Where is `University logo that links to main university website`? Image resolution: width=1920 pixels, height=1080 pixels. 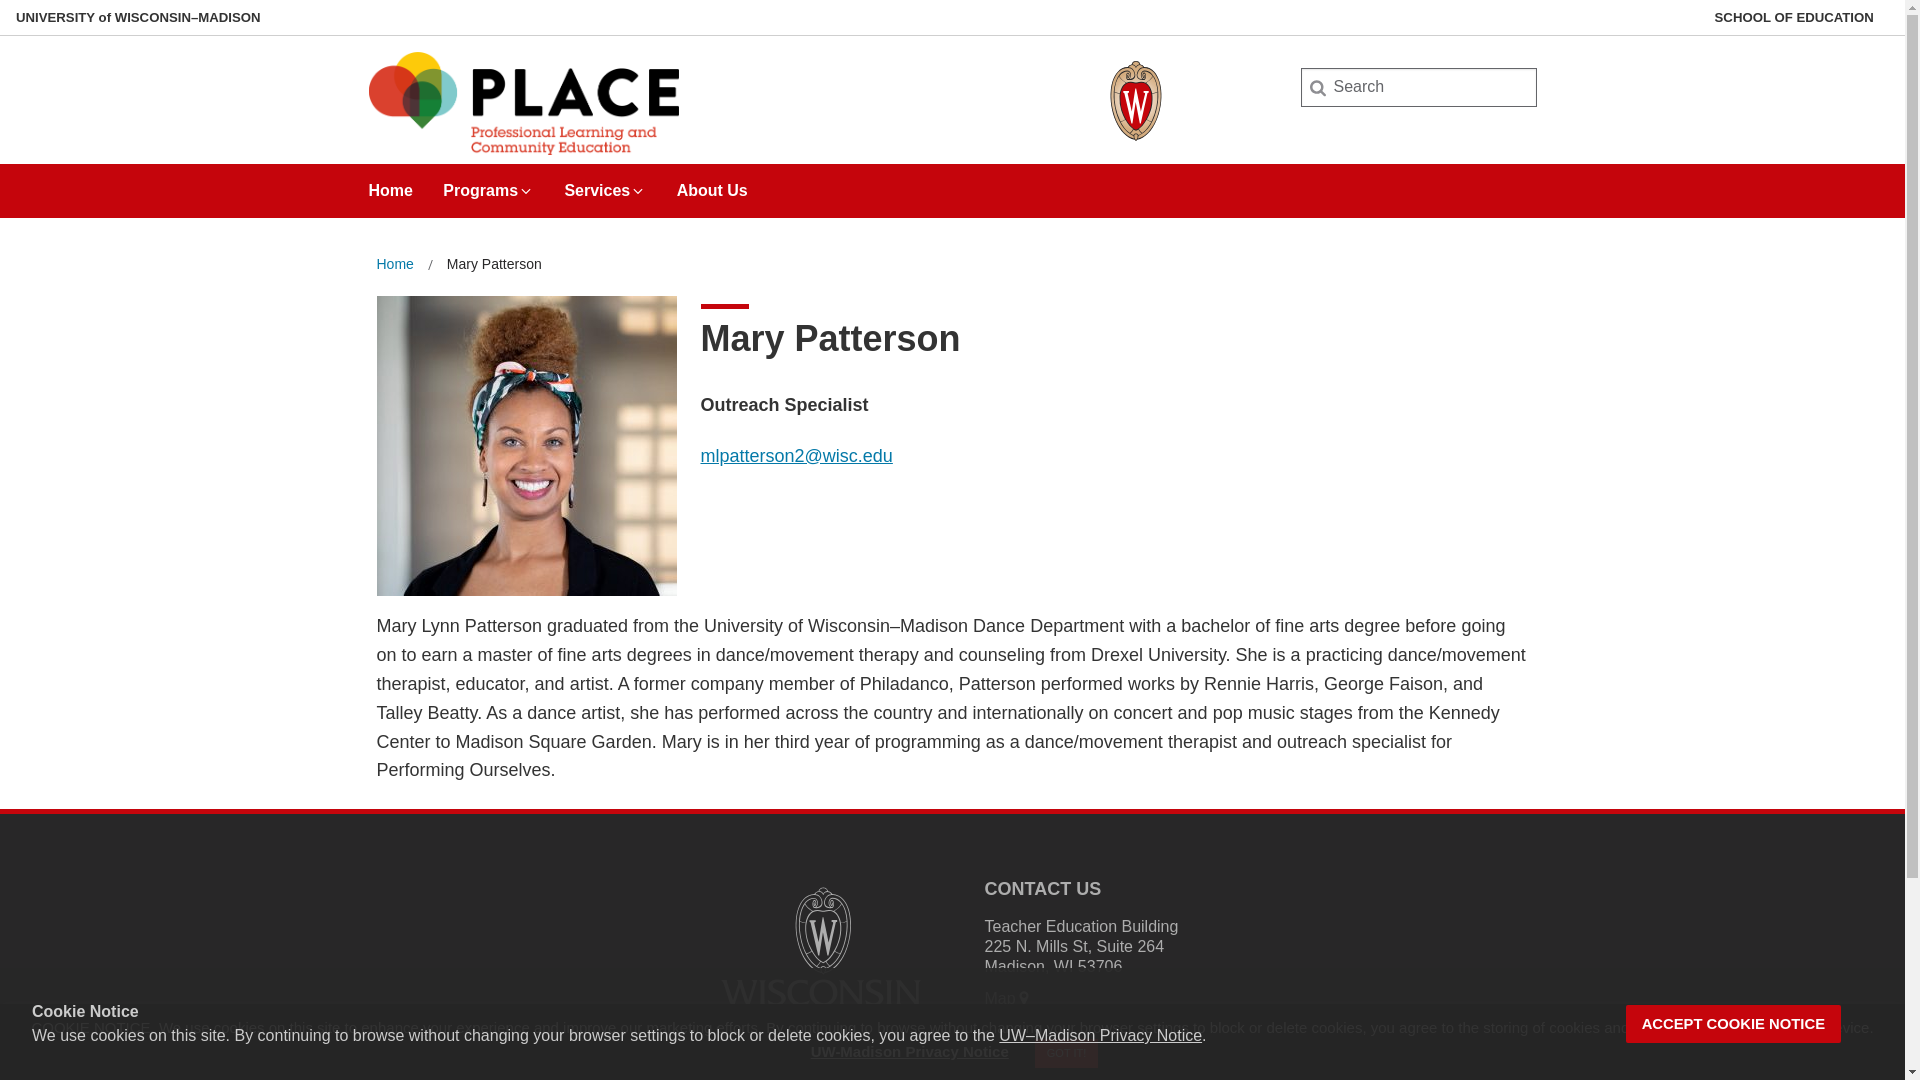 University logo that links to main university website is located at coordinates (820, 1022).